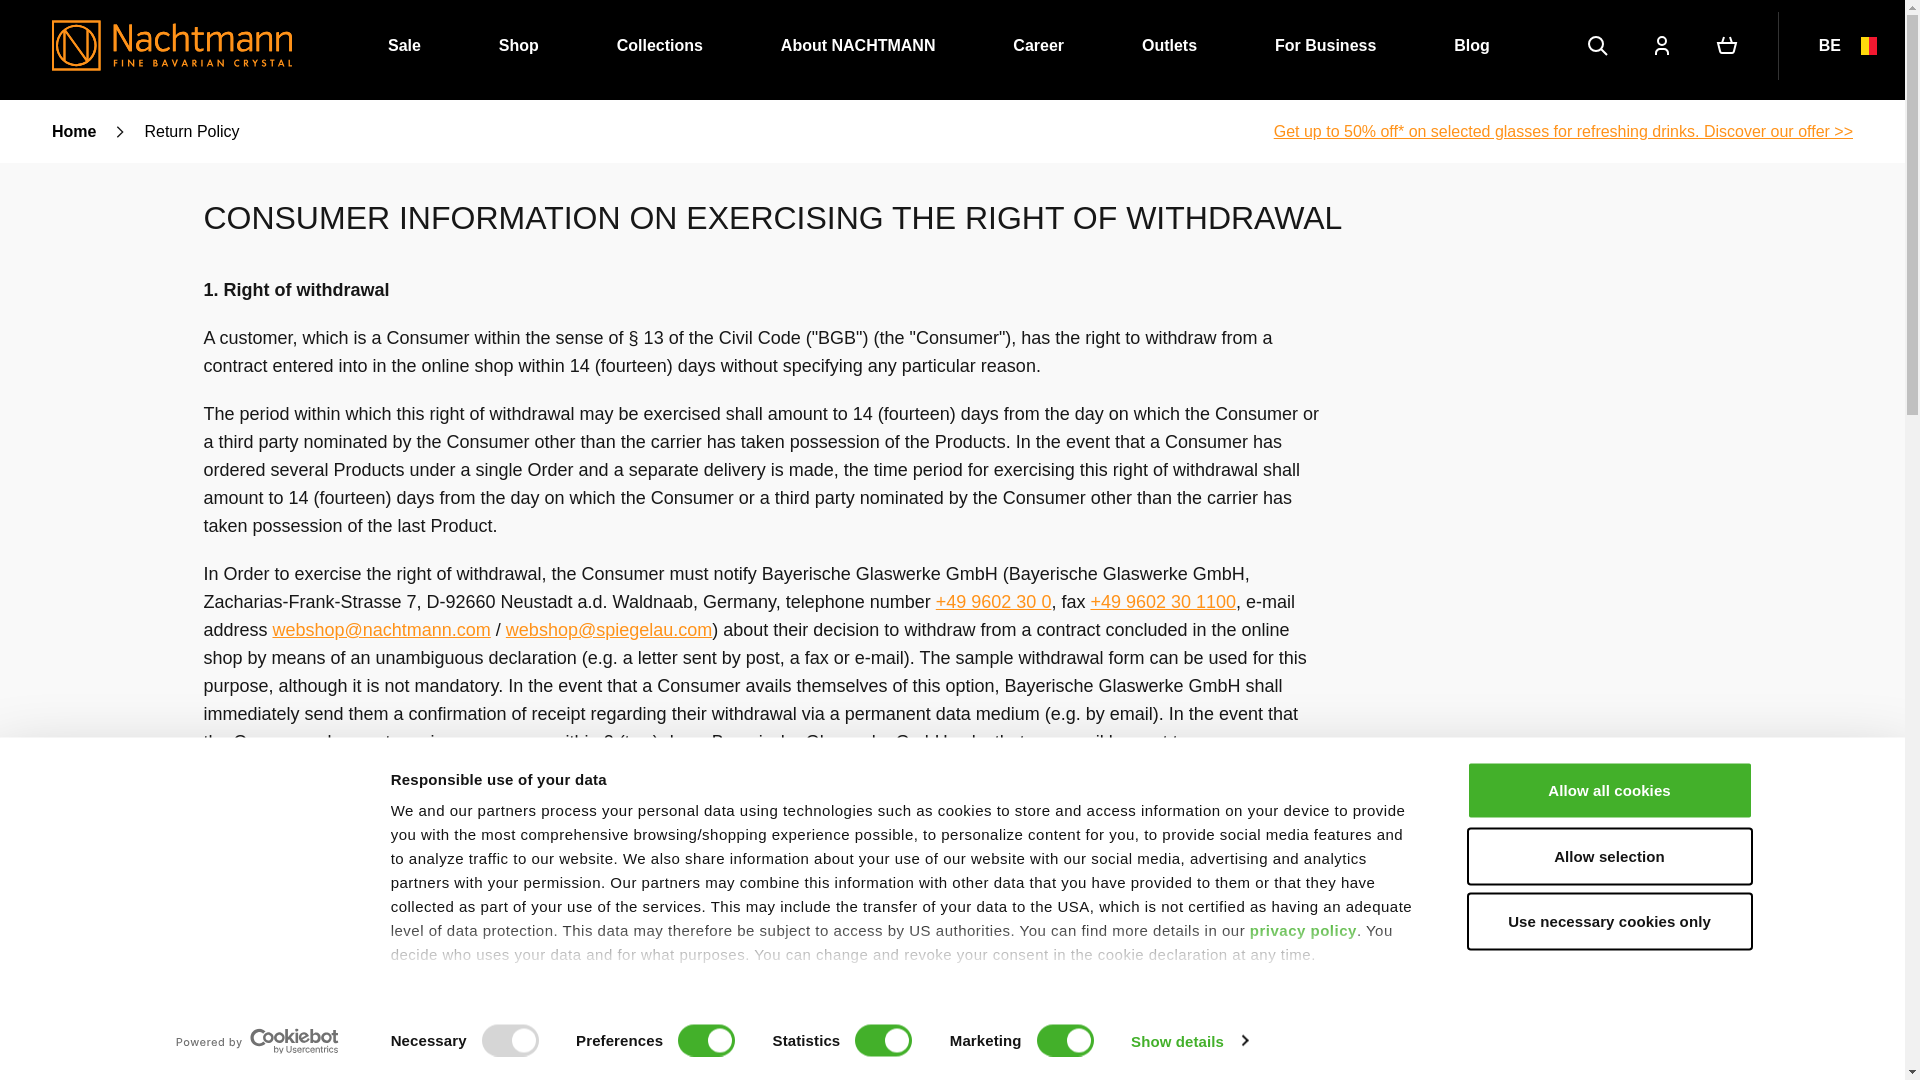 The height and width of the screenshot is (1080, 1920). I want to click on Show details, so click(1188, 1041).